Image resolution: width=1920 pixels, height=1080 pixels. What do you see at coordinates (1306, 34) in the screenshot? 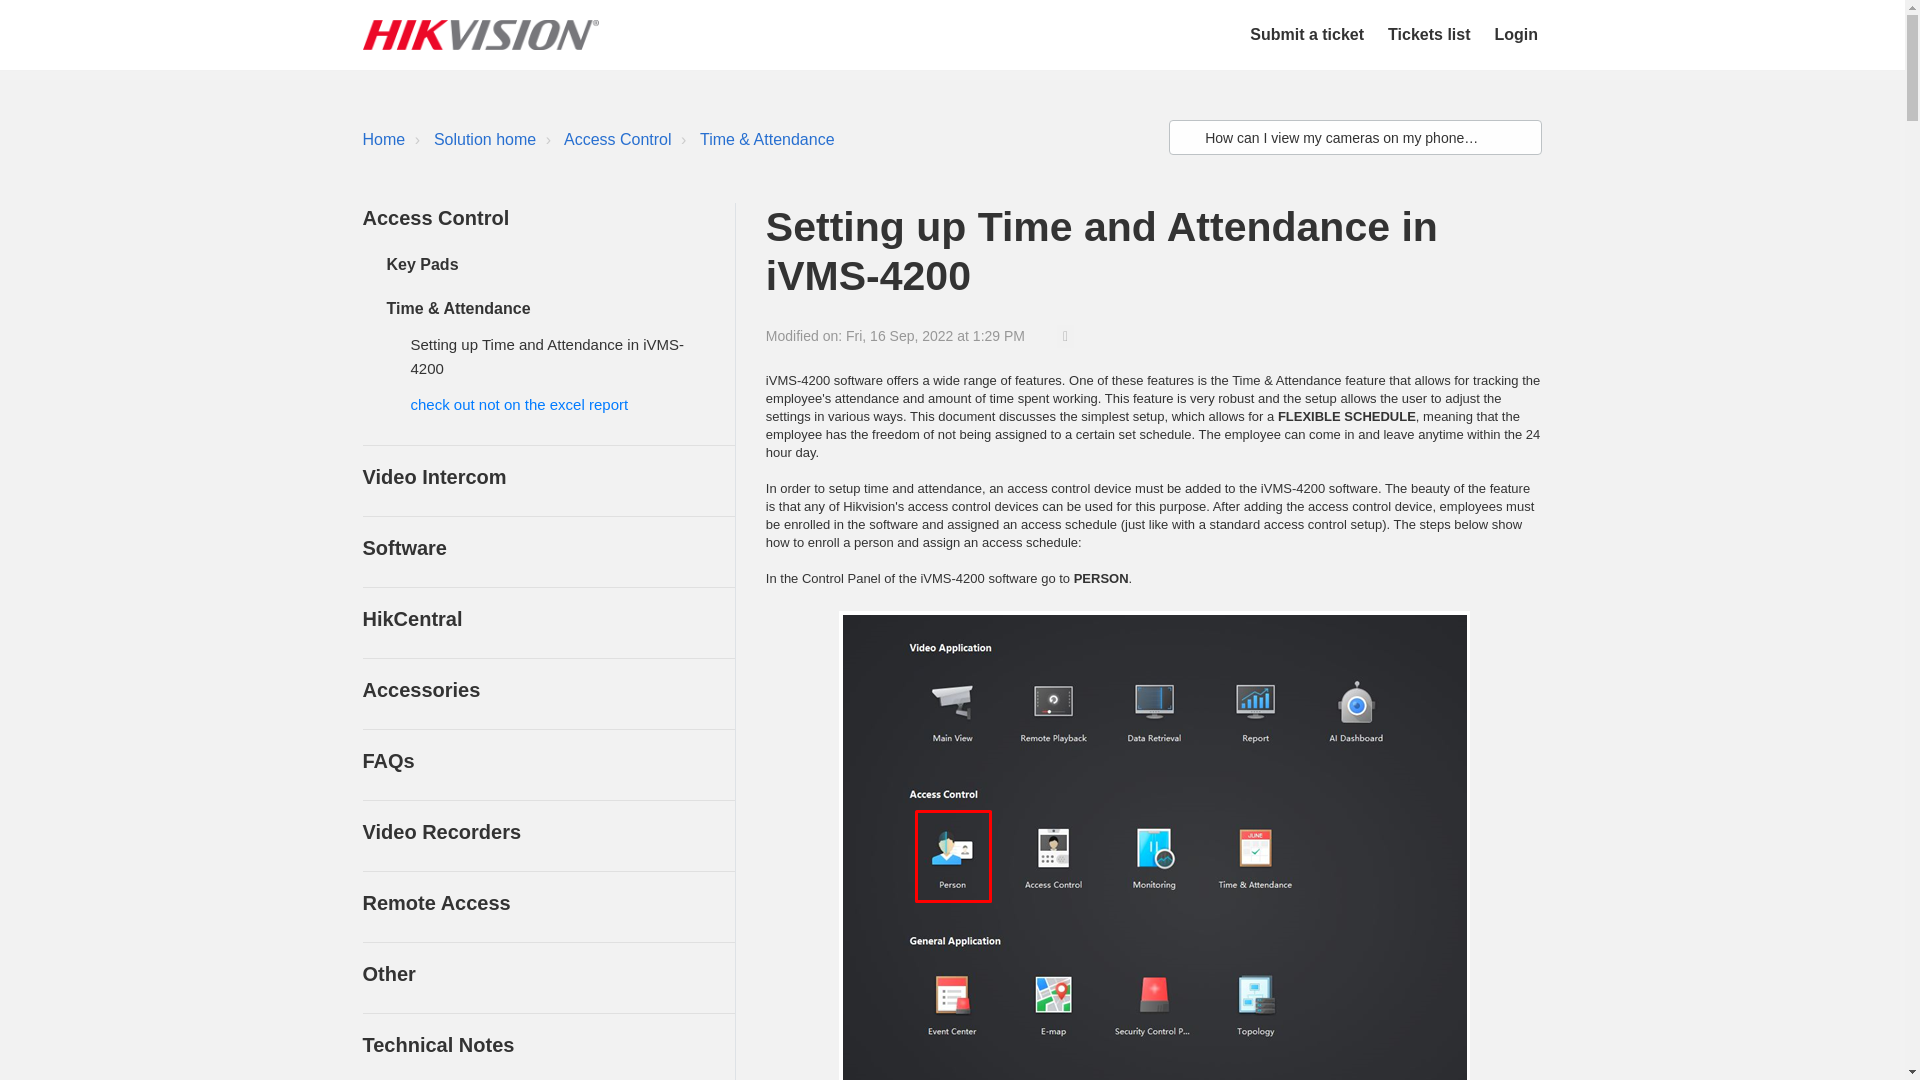
I see `Submit a ticket` at bounding box center [1306, 34].